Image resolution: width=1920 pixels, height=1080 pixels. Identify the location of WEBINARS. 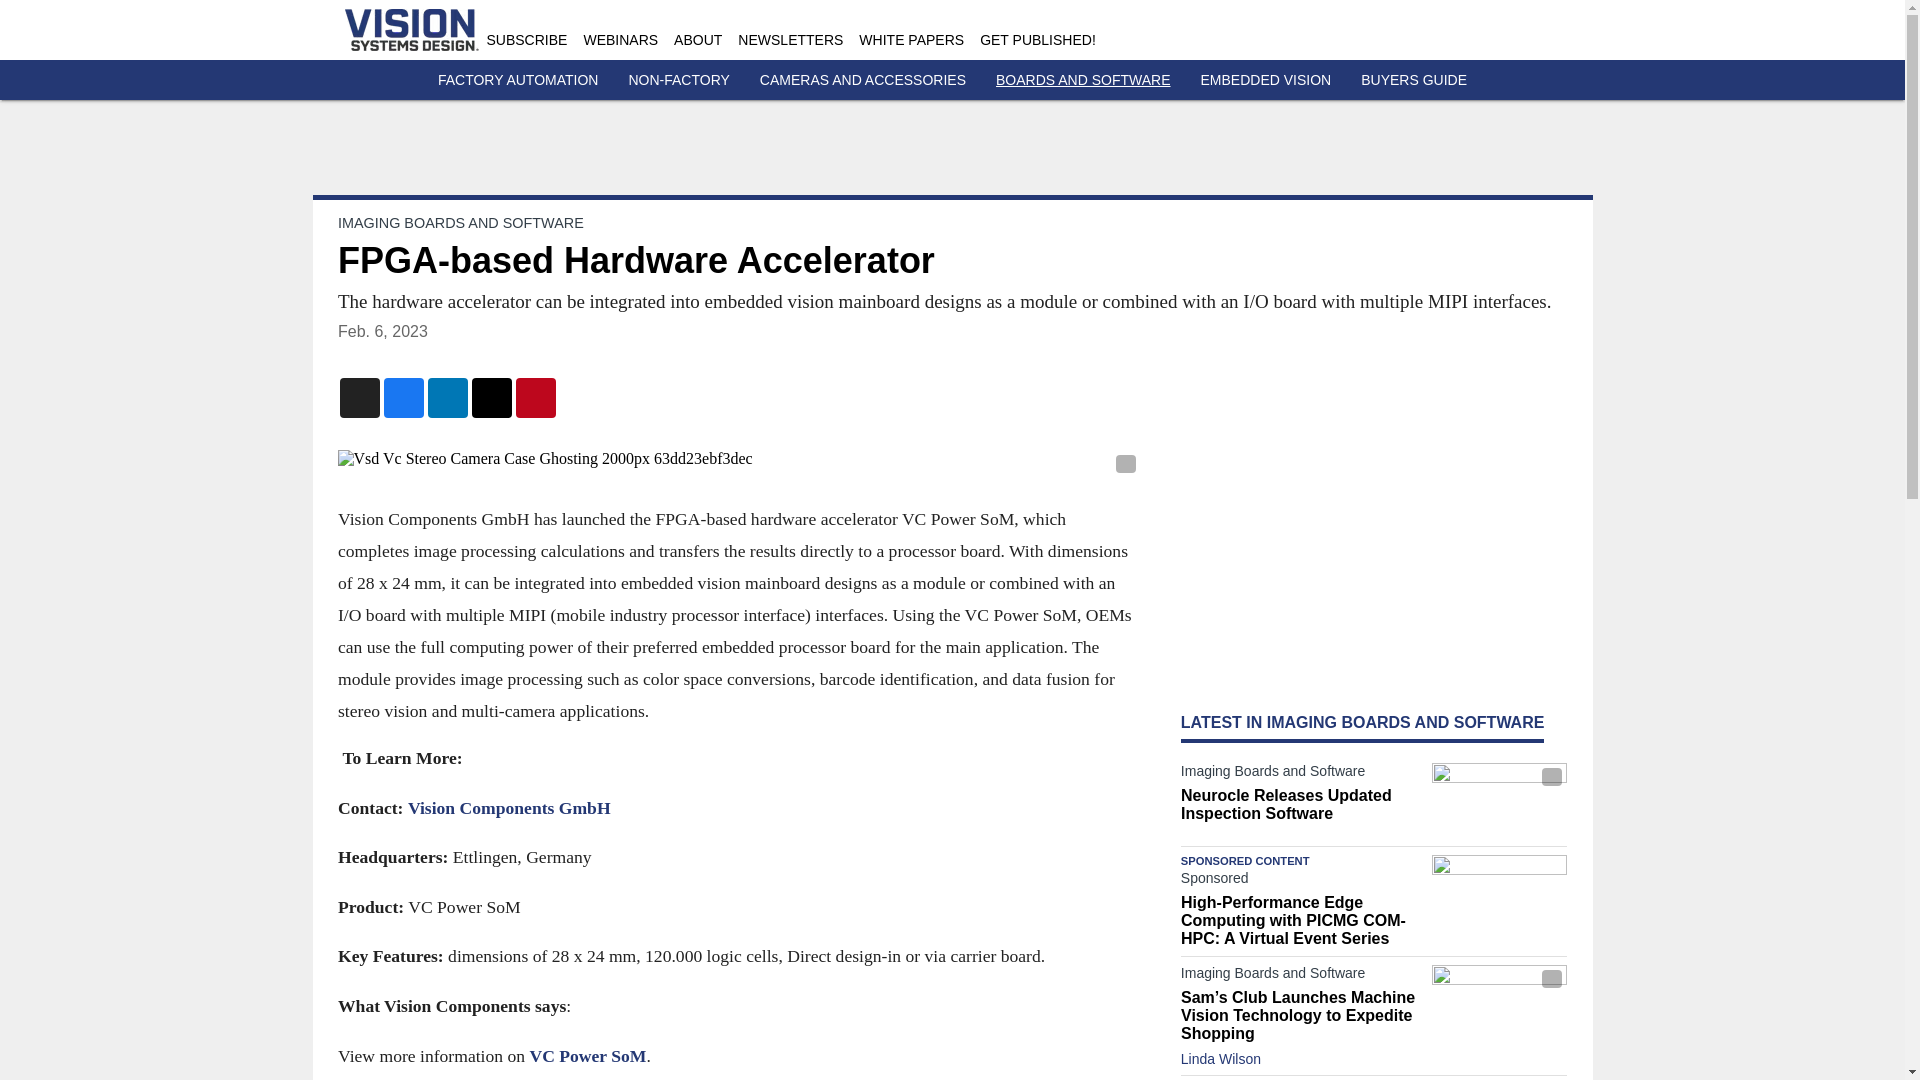
(620, 40).